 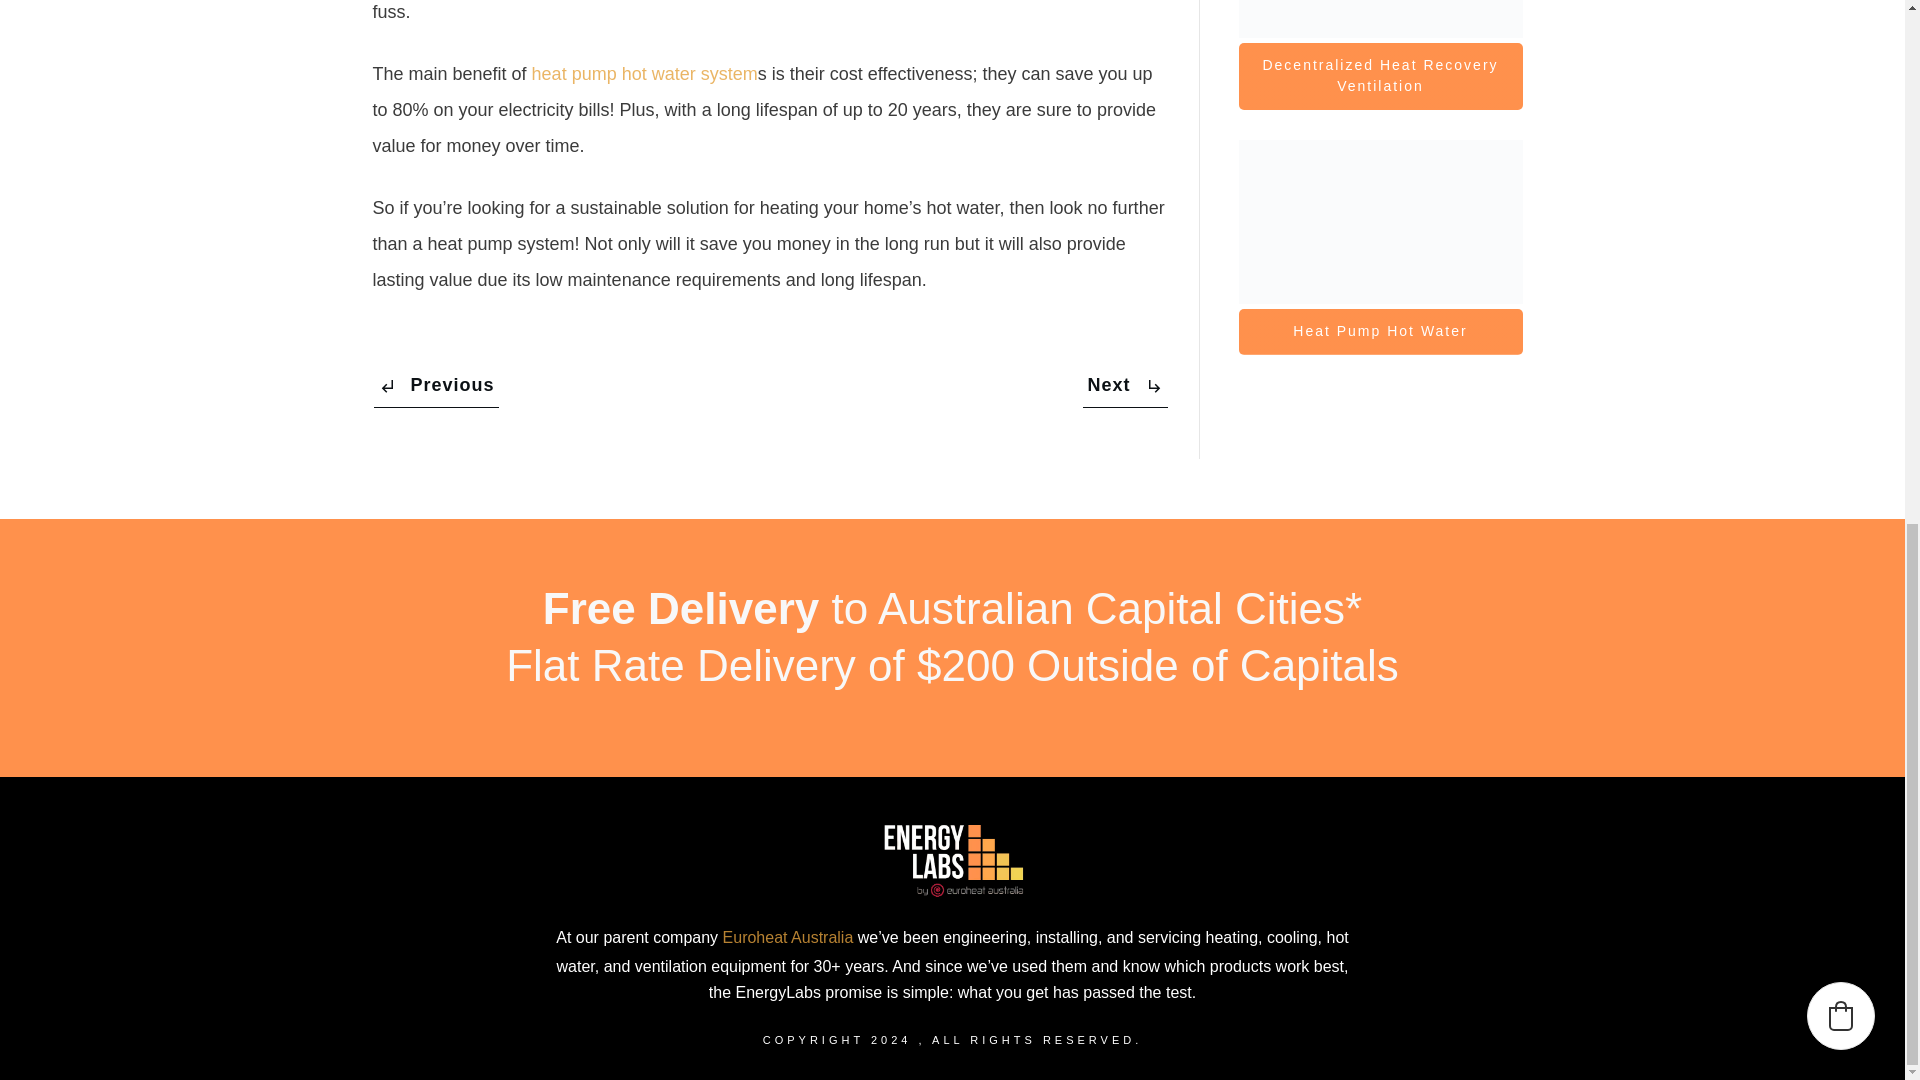 I want to click on Euroheat Australia, so click(x=788, y=937).